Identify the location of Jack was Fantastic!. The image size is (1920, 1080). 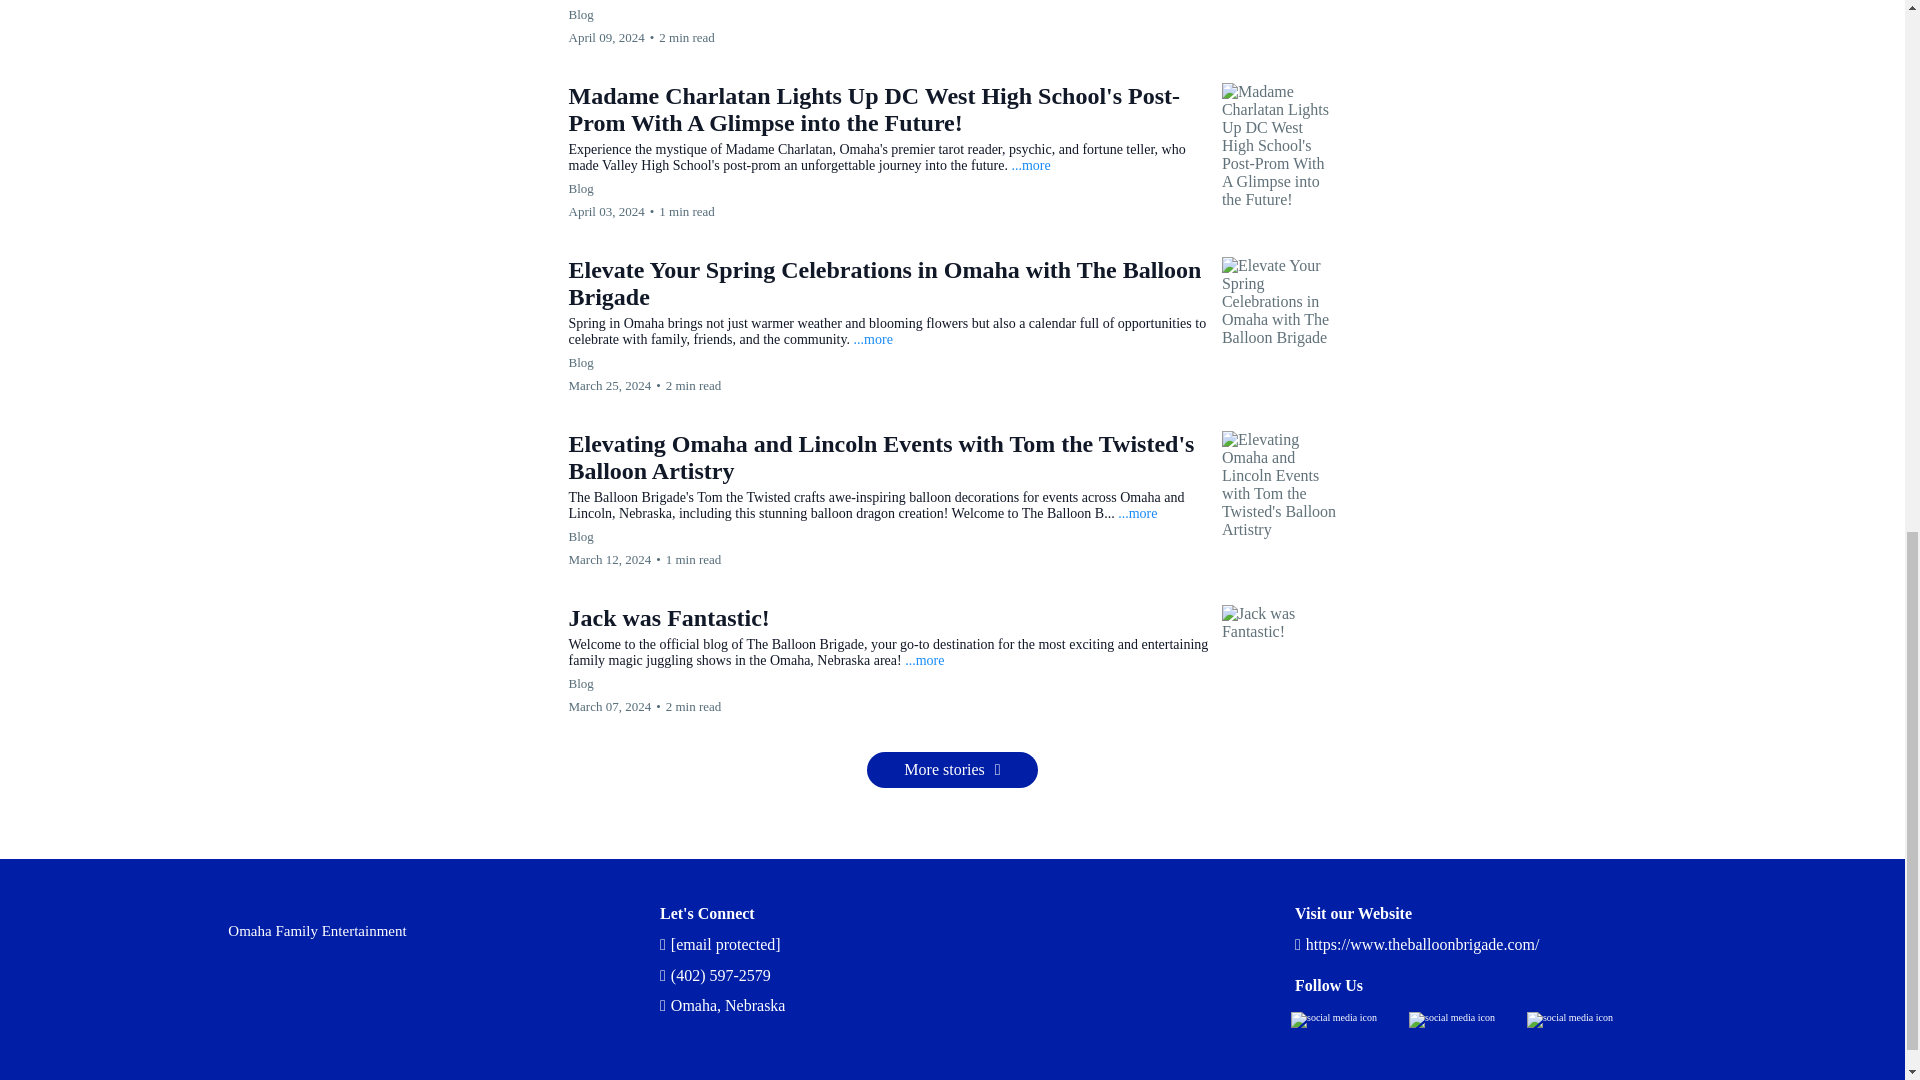
(668, 617).